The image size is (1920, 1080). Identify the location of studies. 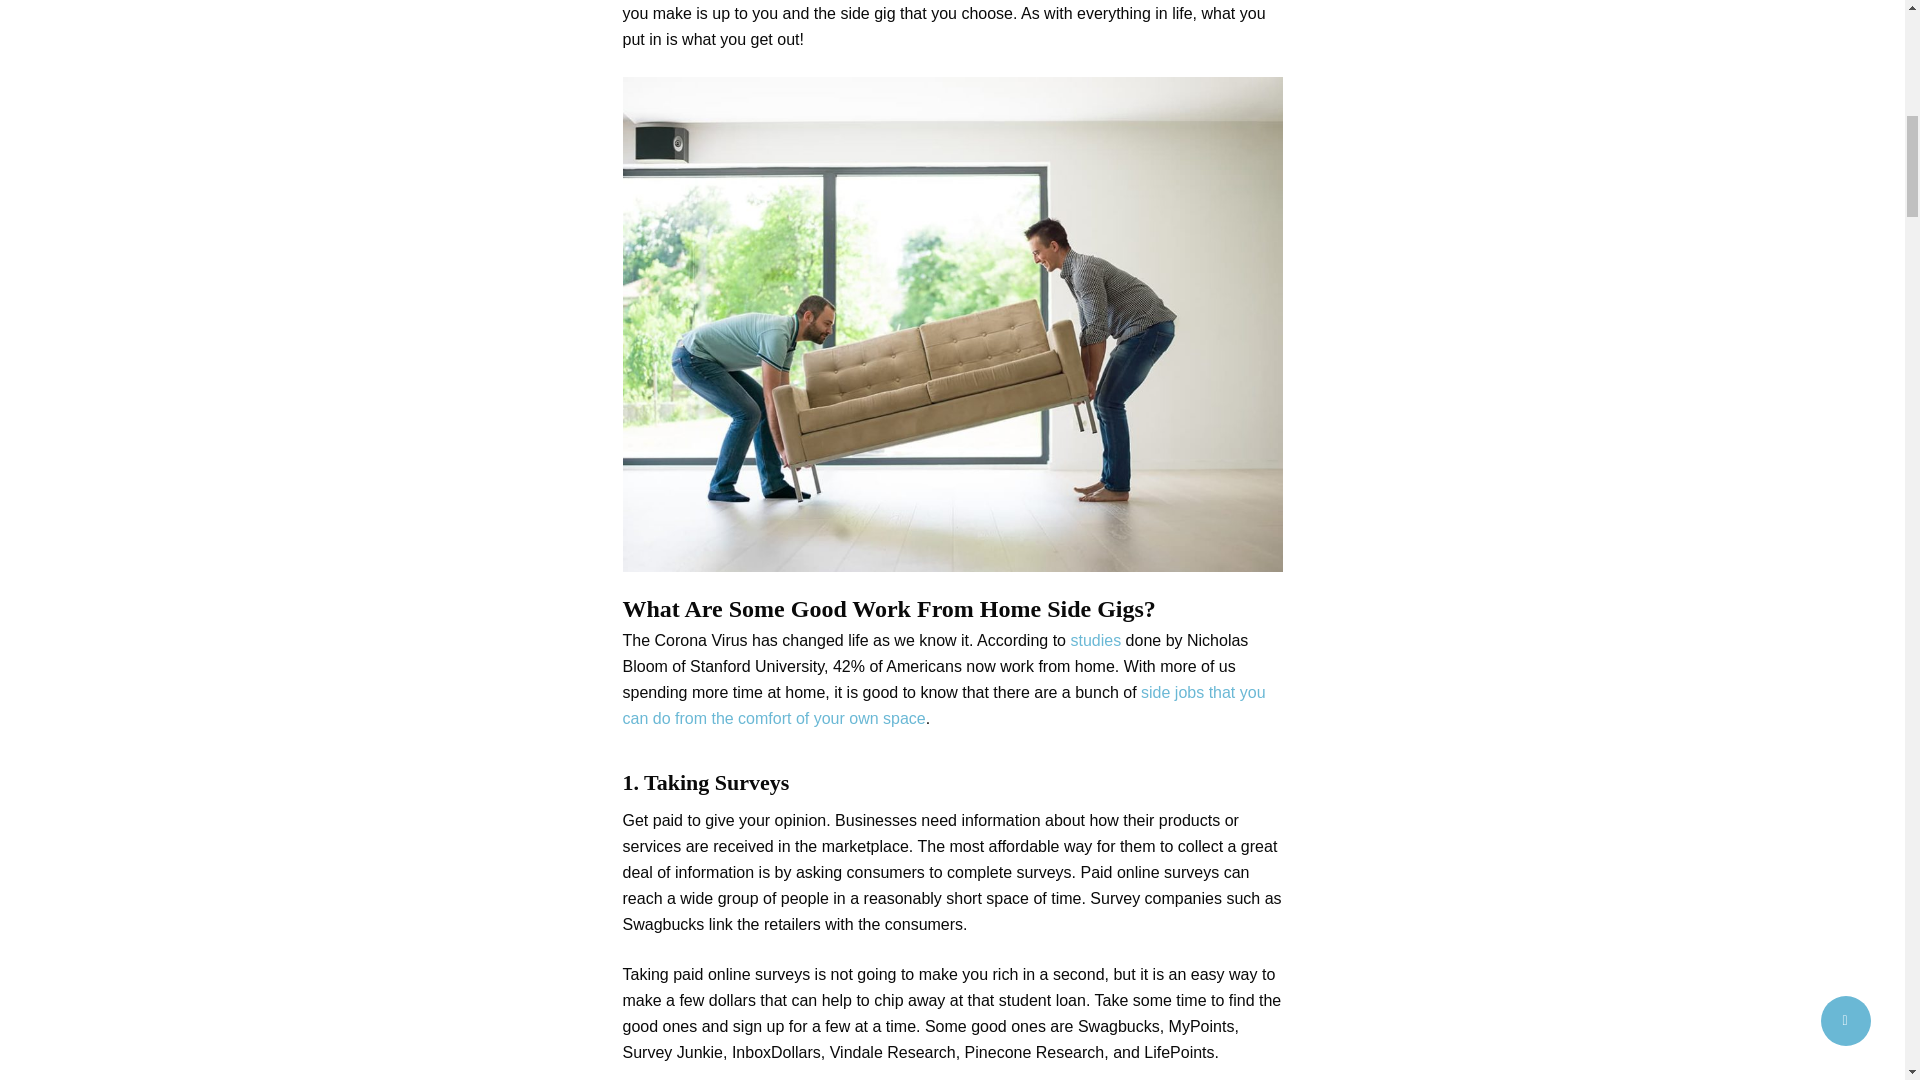
(1095, 640).